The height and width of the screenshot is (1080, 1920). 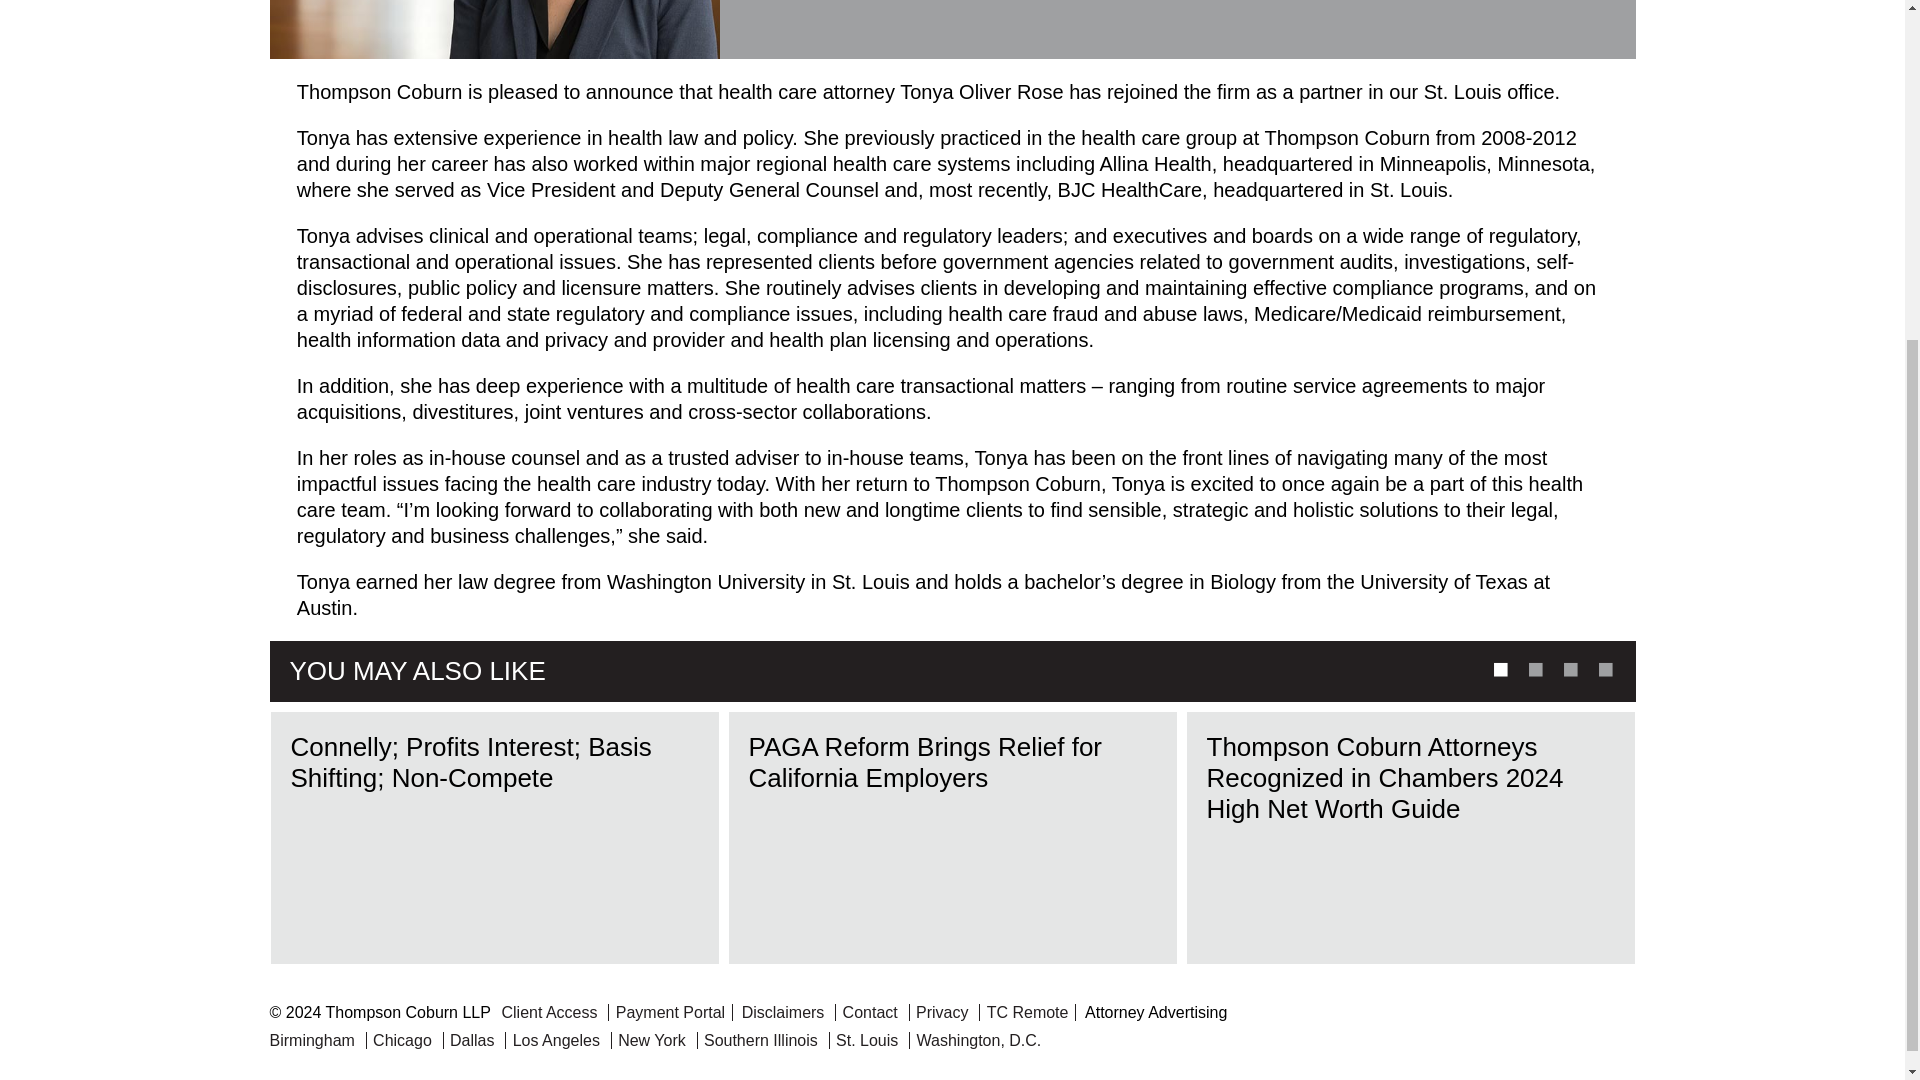 What do you see at coordinates (1497, 669) in the screenshot?
I see `1` at bounding box center [1497, 669].